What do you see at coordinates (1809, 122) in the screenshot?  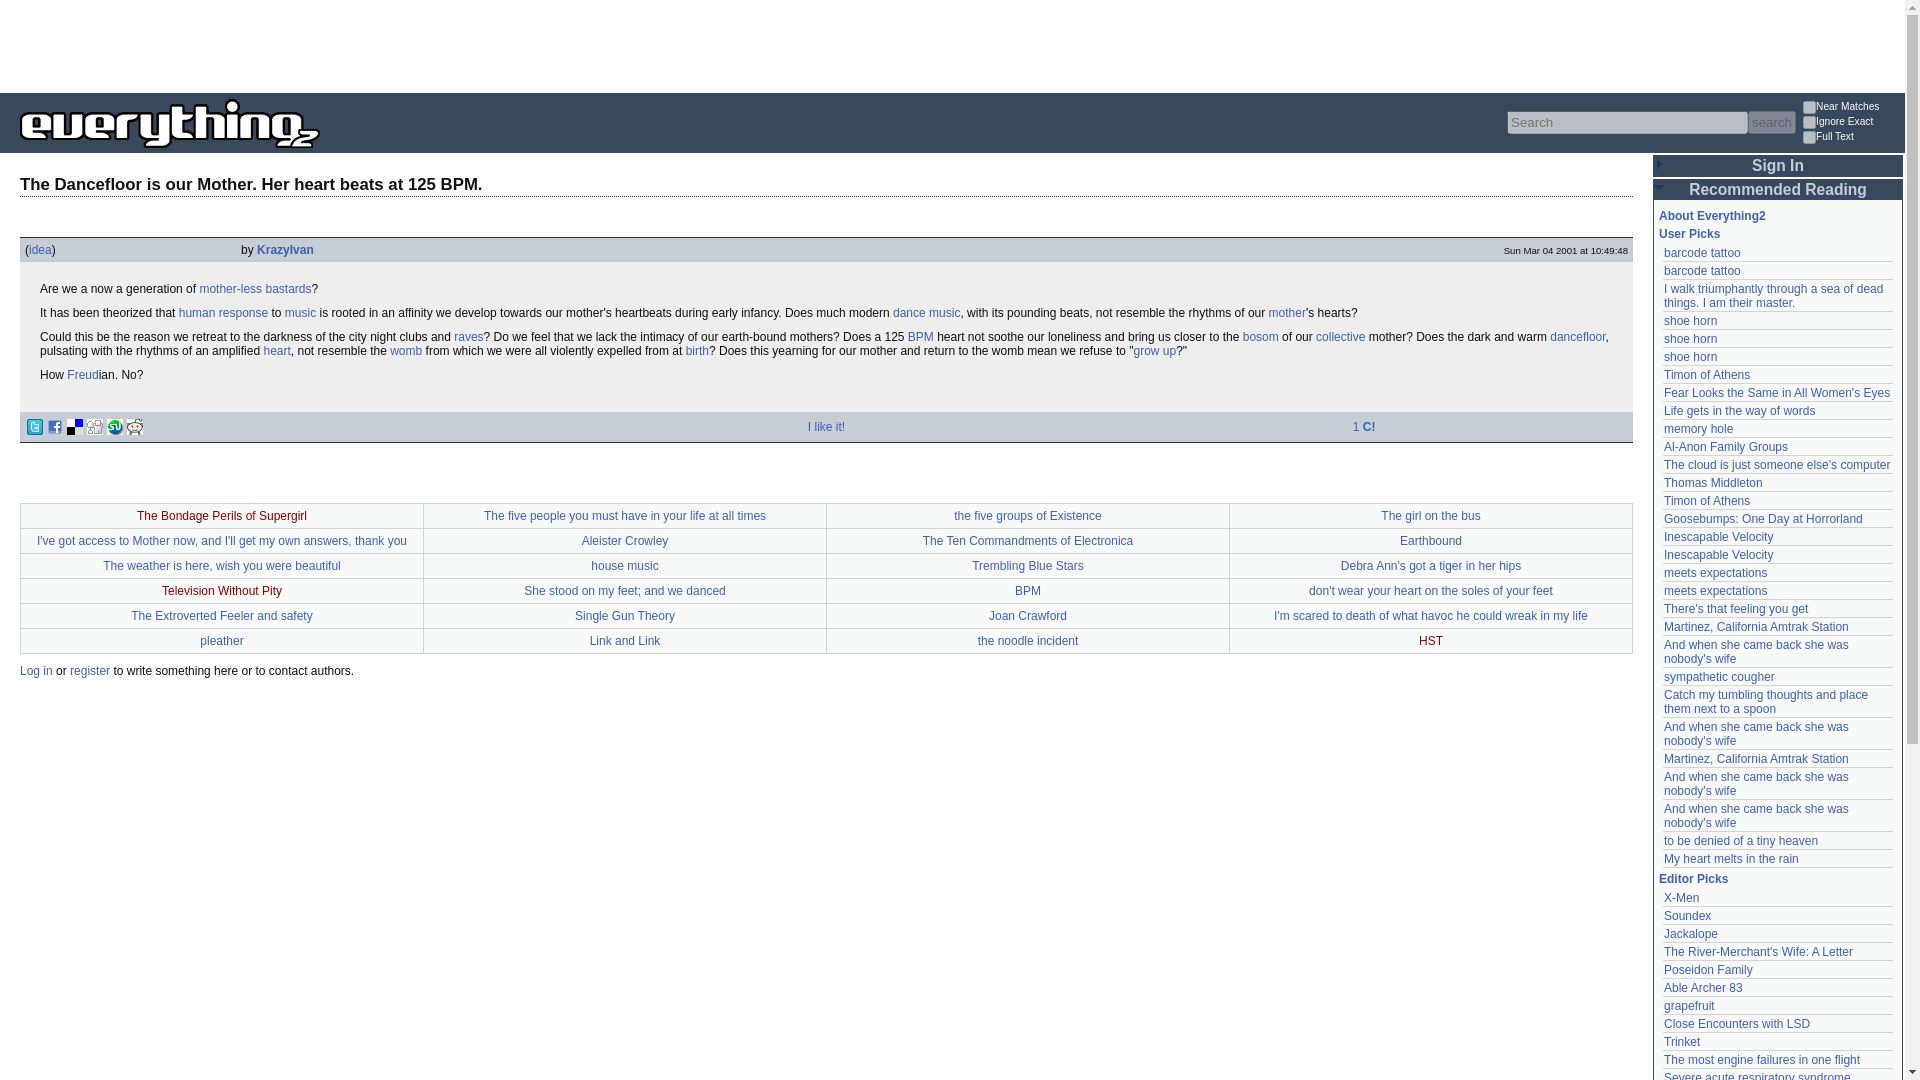 I see `1` at bounding box center [1809, 122].